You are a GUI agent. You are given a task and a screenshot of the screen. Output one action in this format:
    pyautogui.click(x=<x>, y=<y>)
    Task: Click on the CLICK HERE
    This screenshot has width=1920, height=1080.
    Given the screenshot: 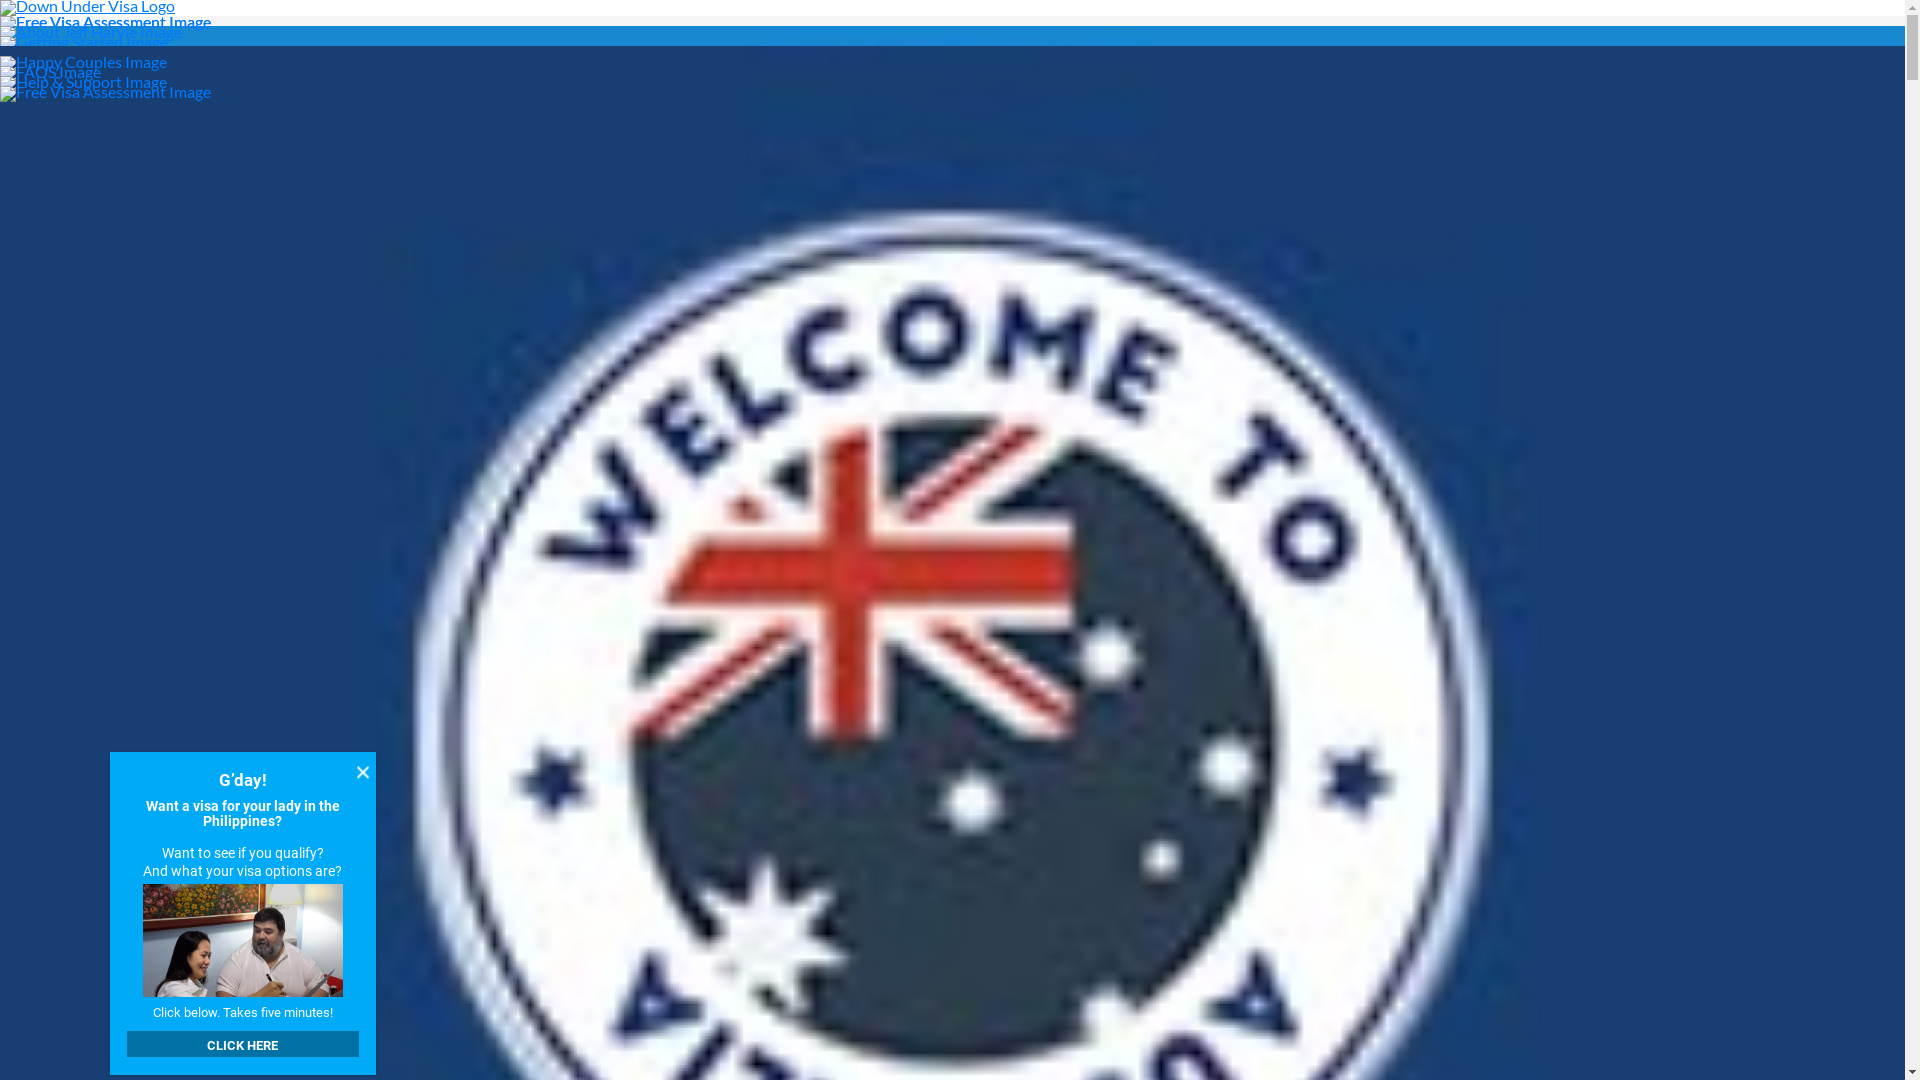 What is the action you would take?
    pyautogui.click(x=242, y=1044)
    